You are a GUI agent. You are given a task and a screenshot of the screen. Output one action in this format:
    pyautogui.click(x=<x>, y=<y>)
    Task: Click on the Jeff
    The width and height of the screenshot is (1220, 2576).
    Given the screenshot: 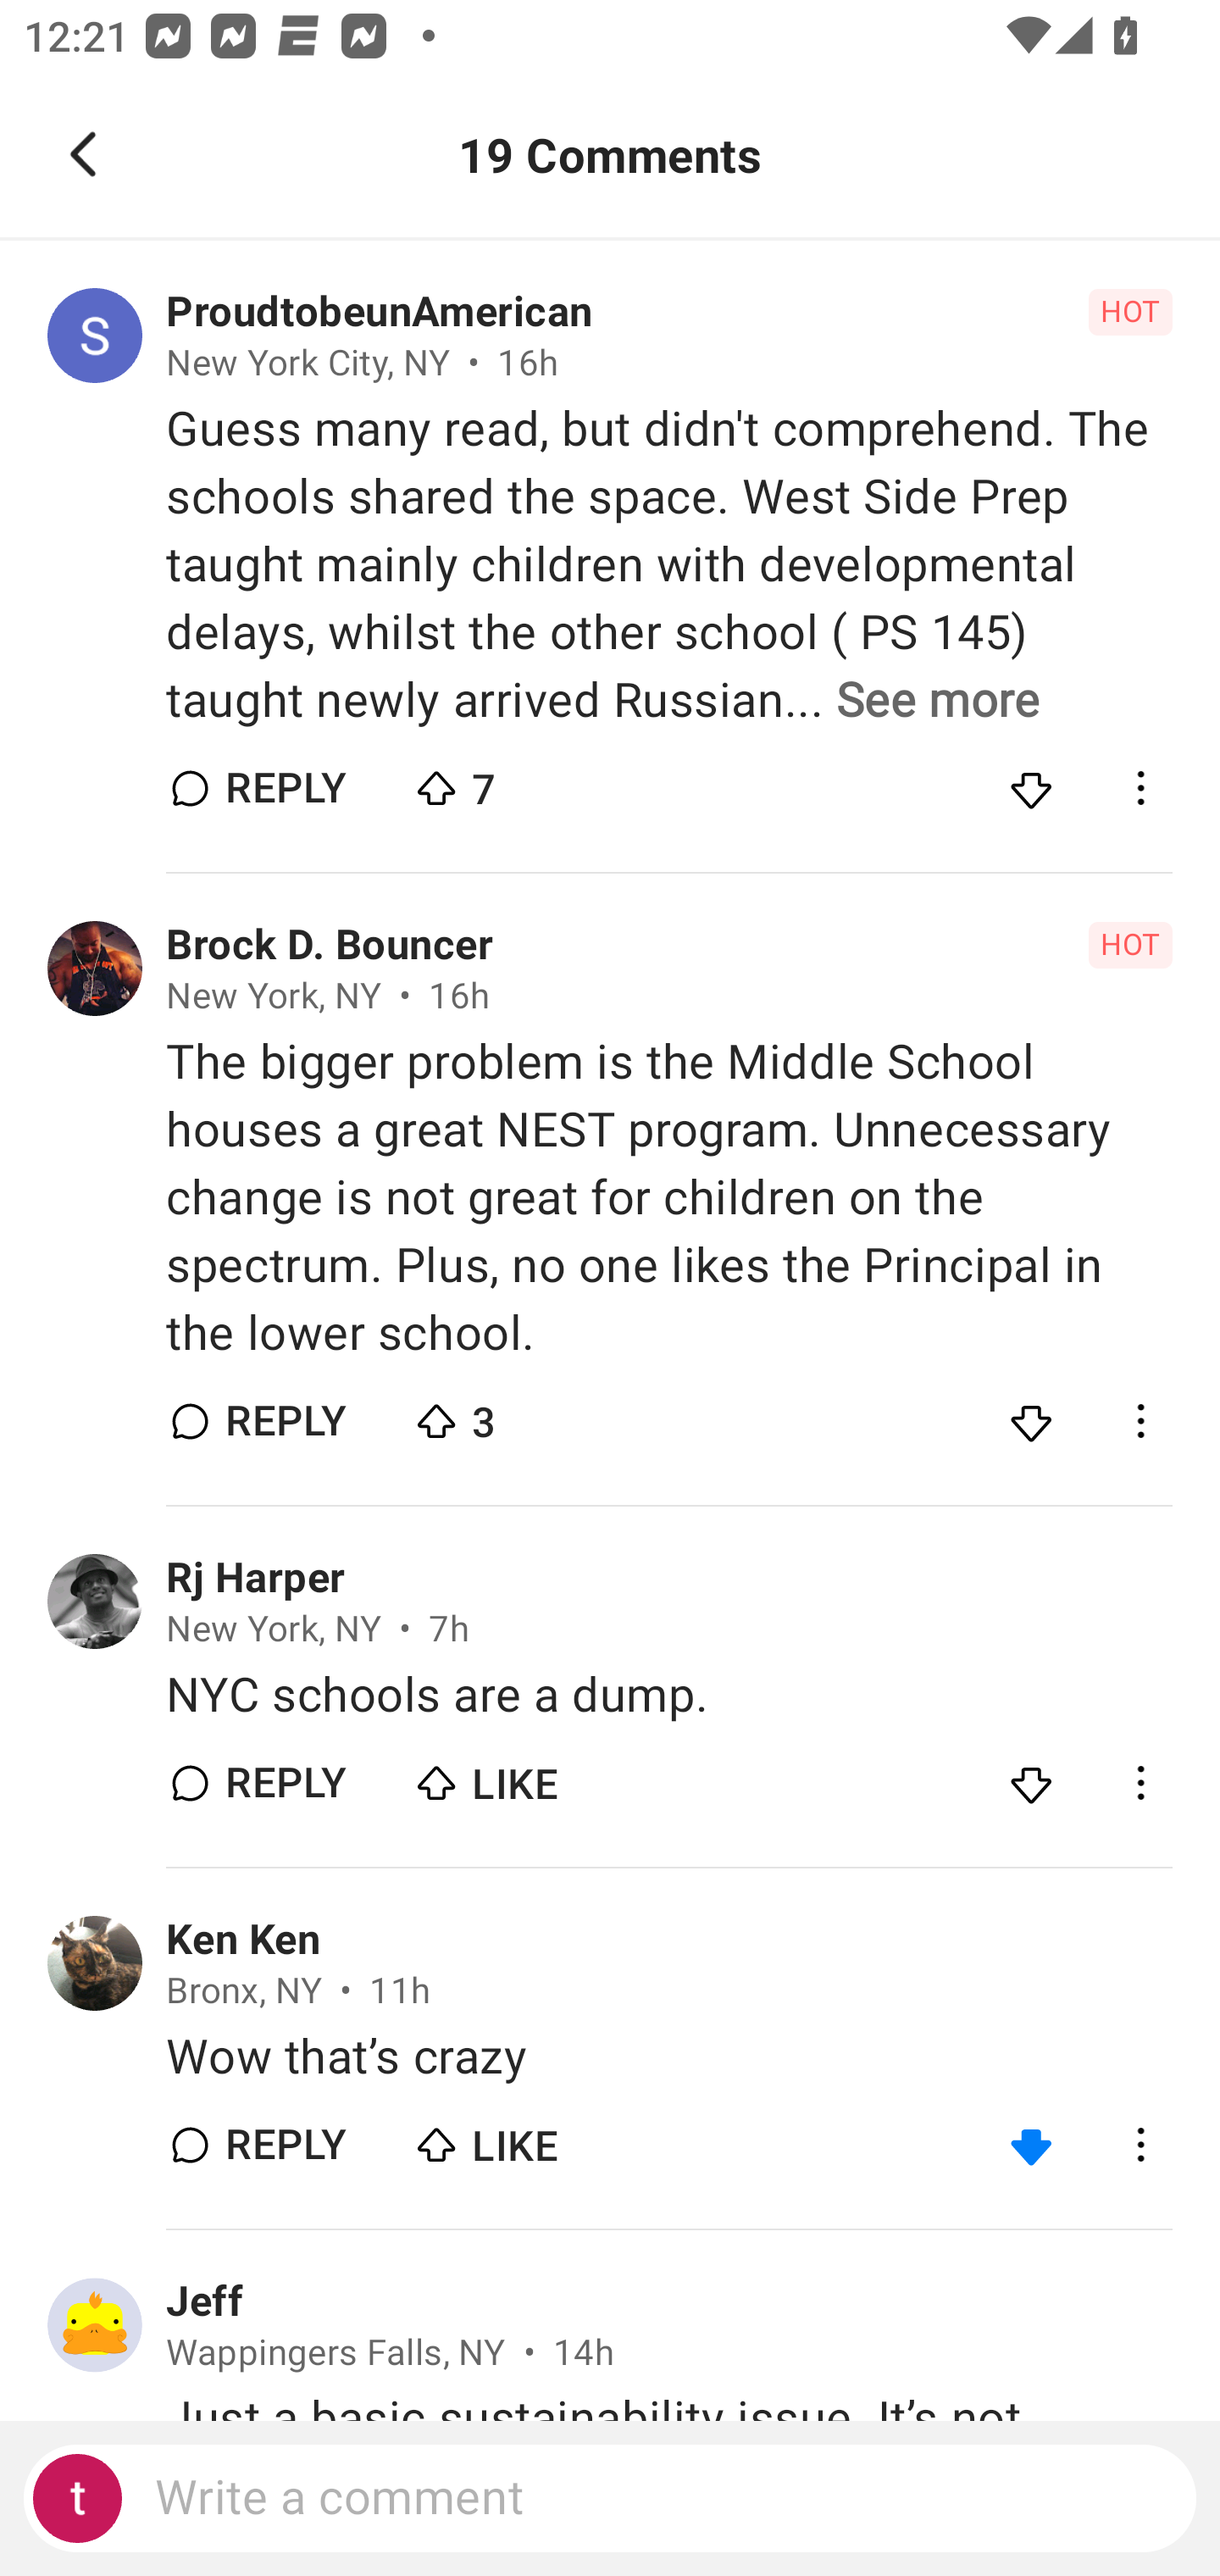 What is the action you would take?
    pyautogui.click(x=203, y=2301)
    